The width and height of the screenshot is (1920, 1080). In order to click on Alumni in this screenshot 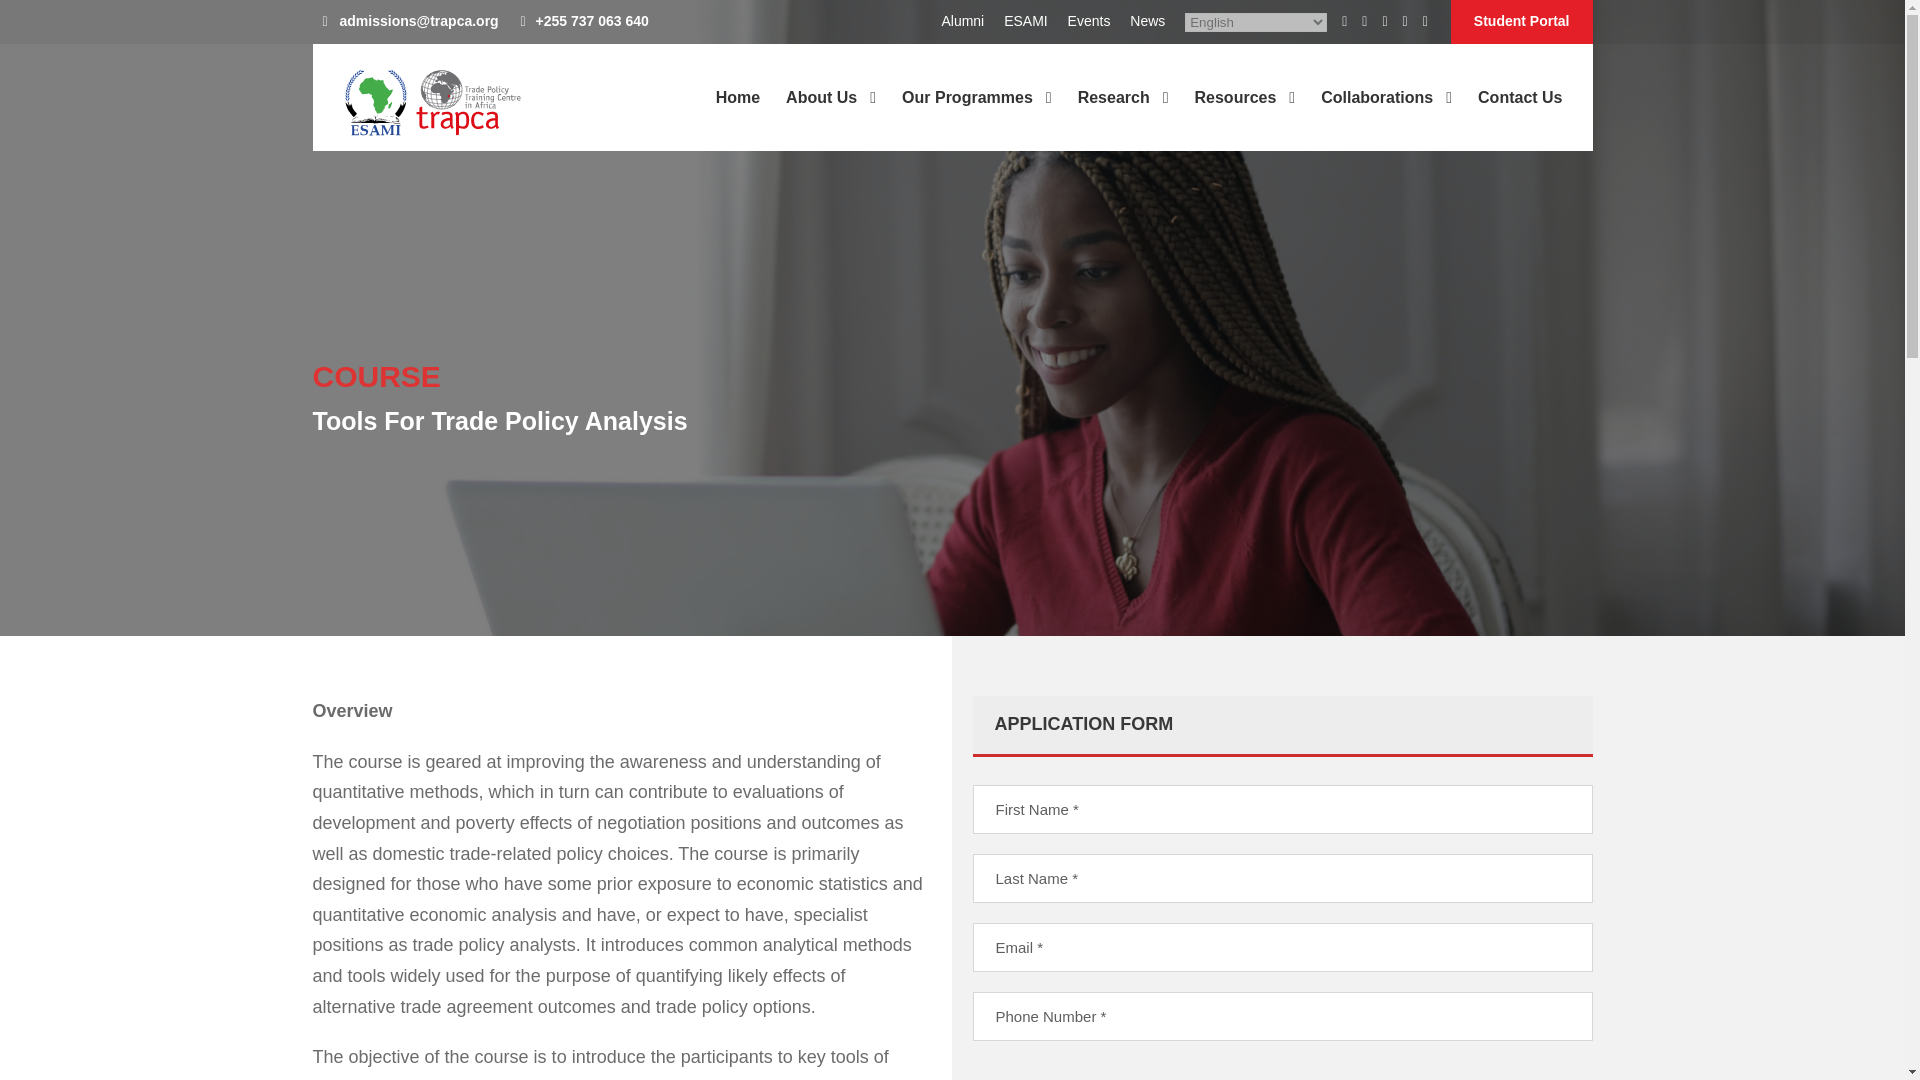, I will do `click(962, 25)`.